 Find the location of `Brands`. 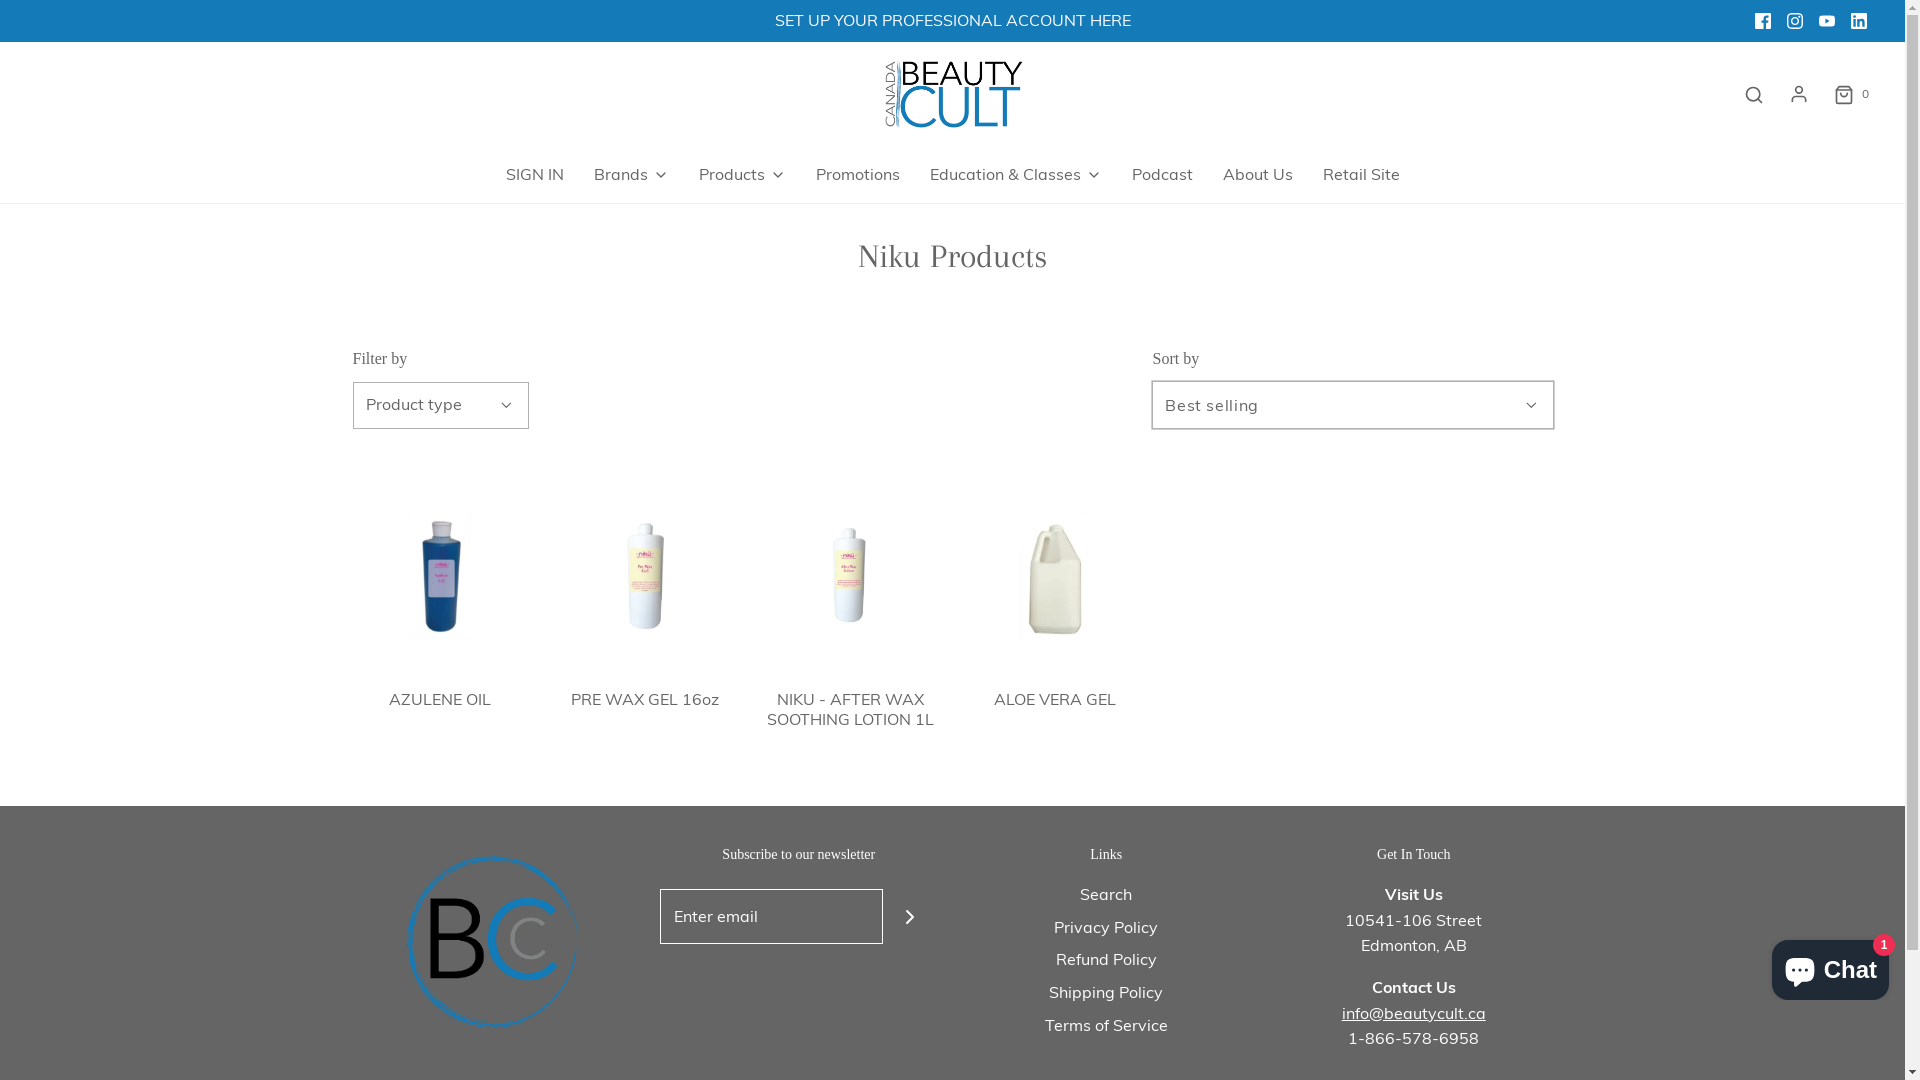

Brands is located at coordinates (632, 175).